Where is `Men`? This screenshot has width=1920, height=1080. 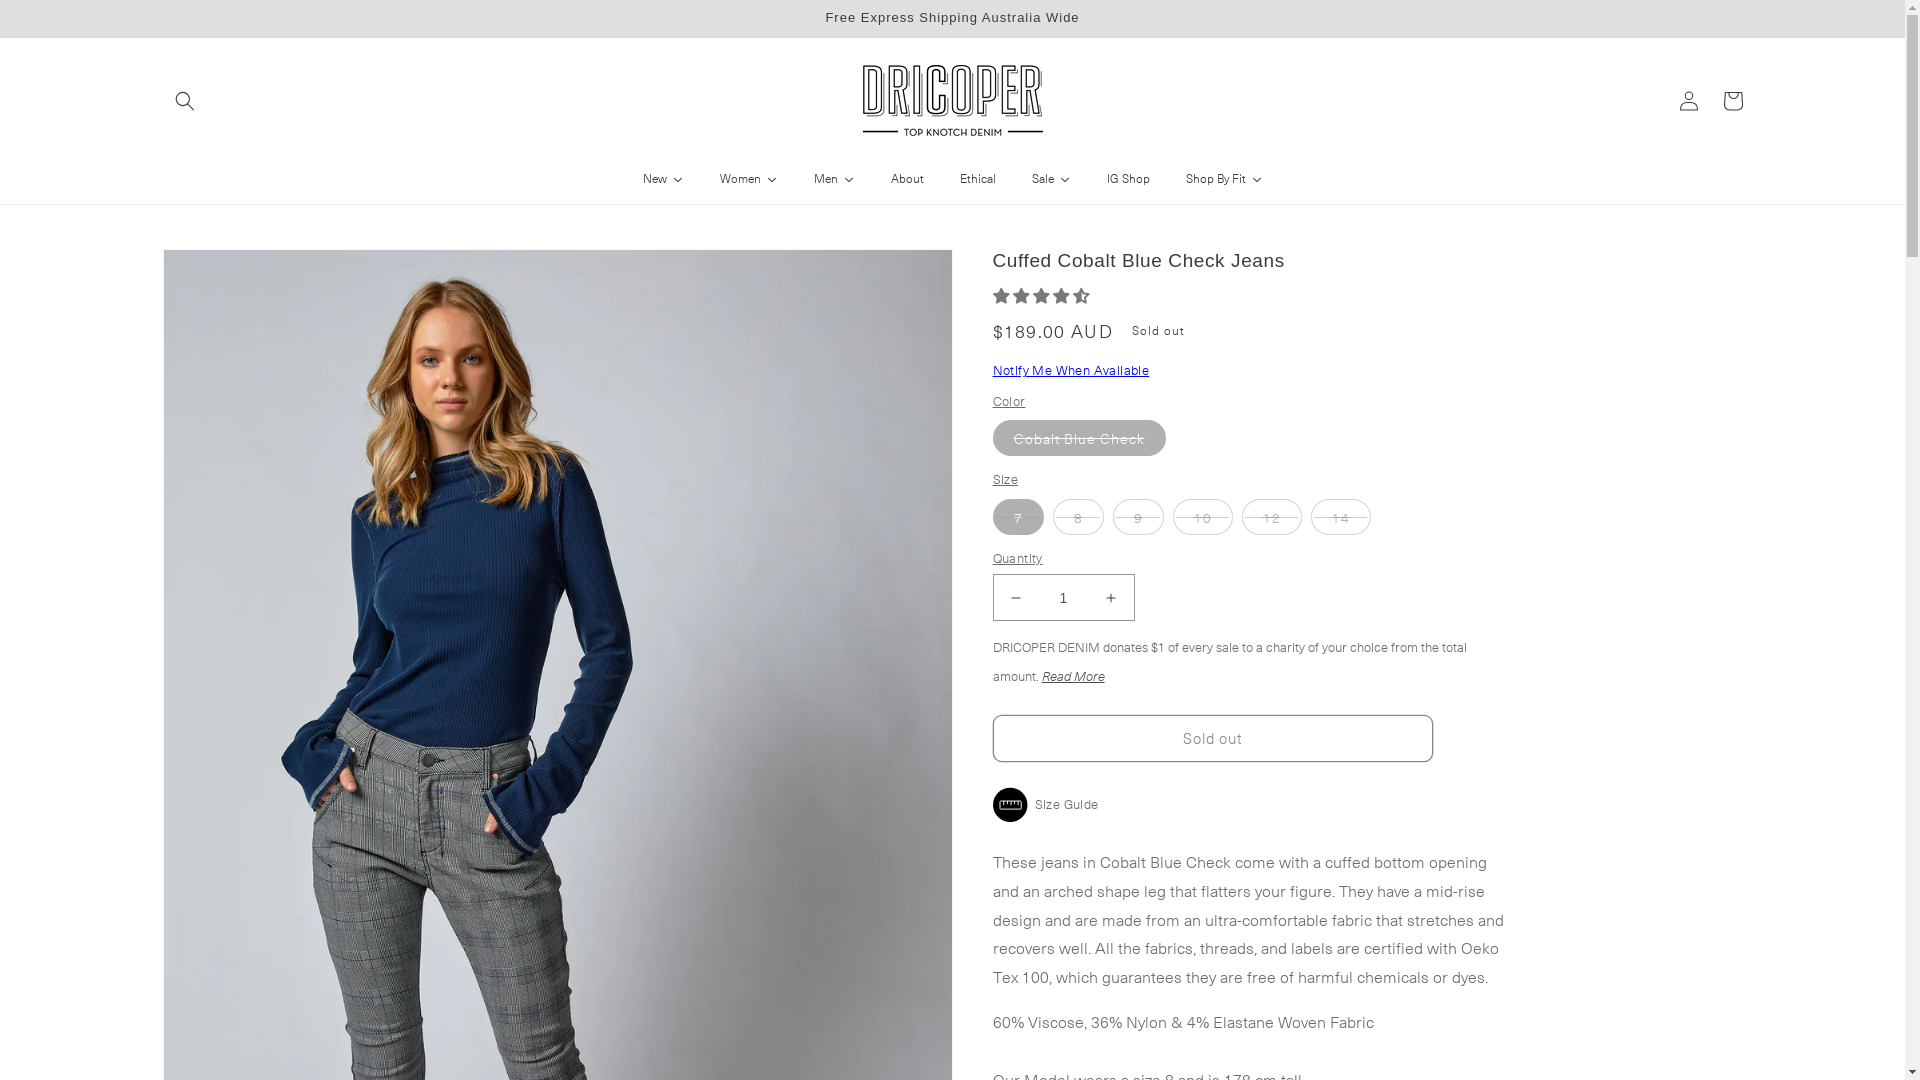 Men is located at coordinates (834, 179).